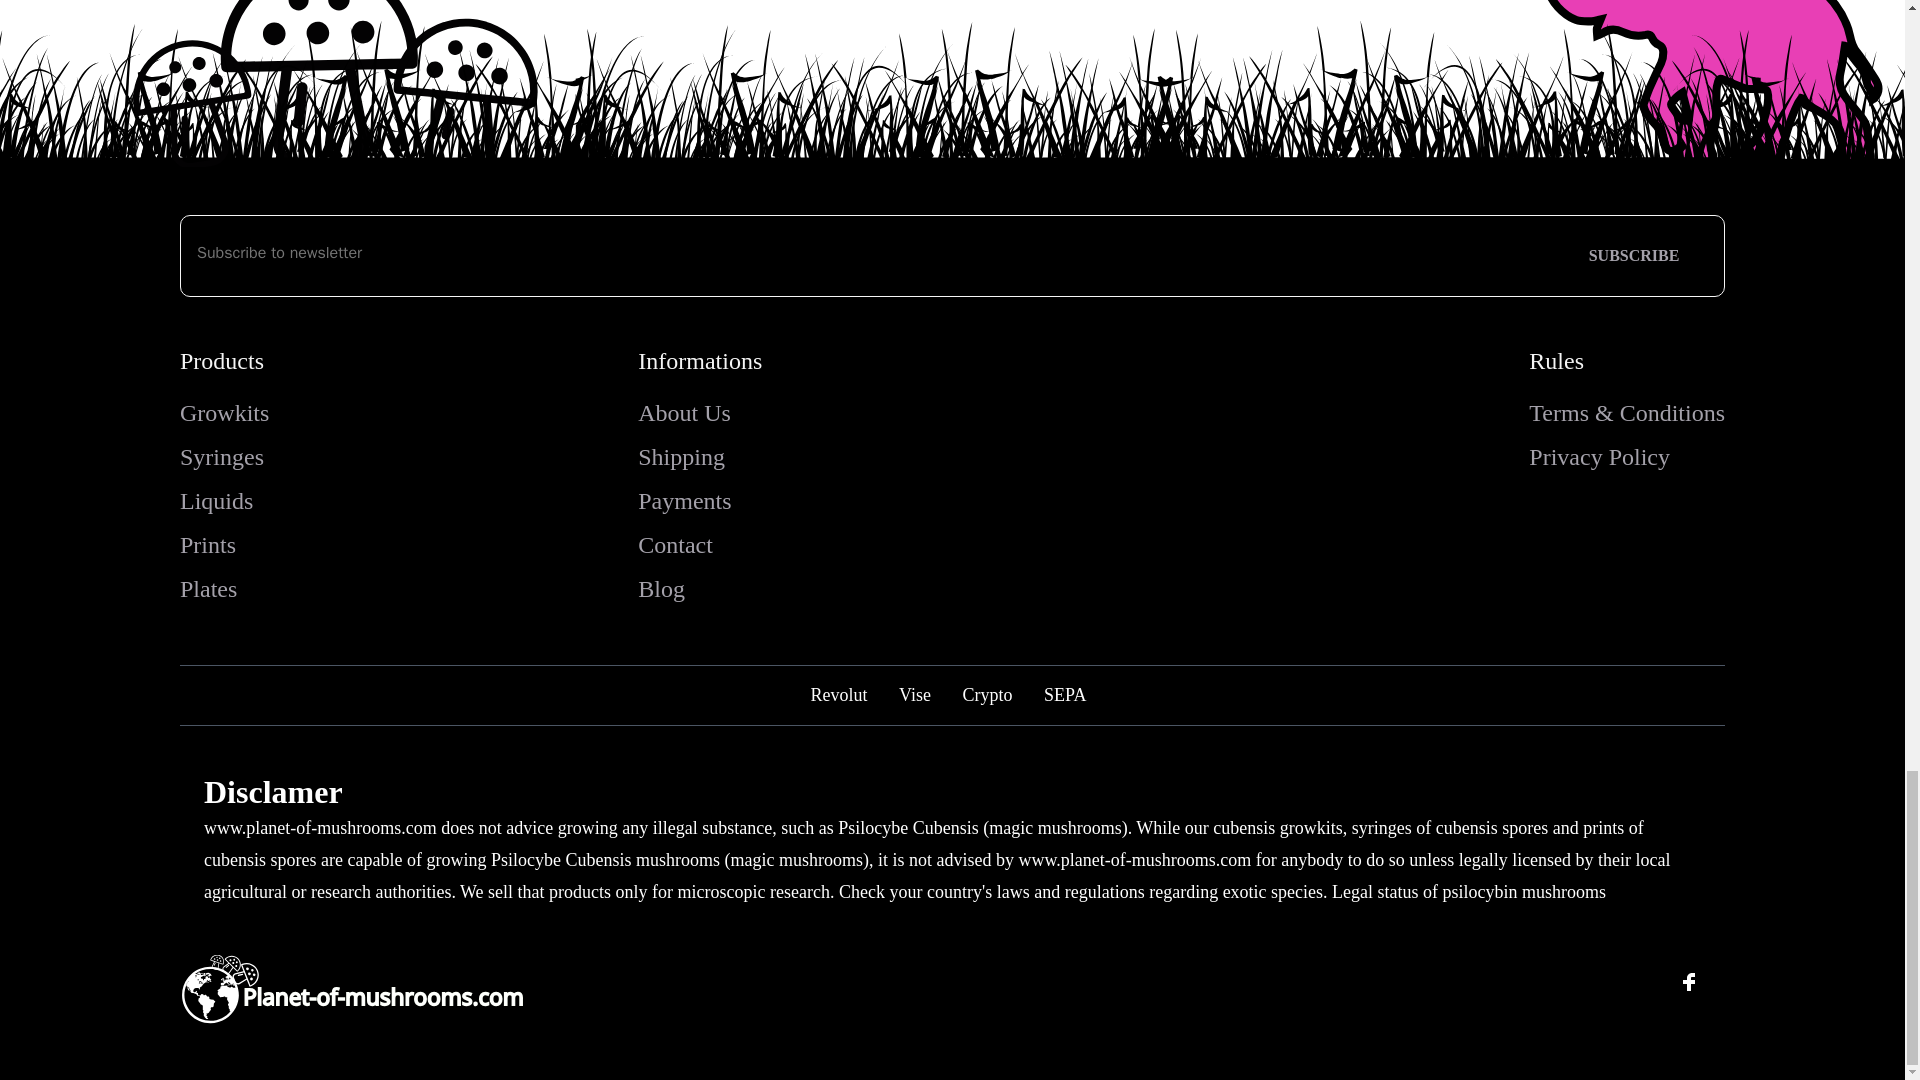  Describe the element at coordinates (684, 412) in the screenshot. I see `About Us` at that location.